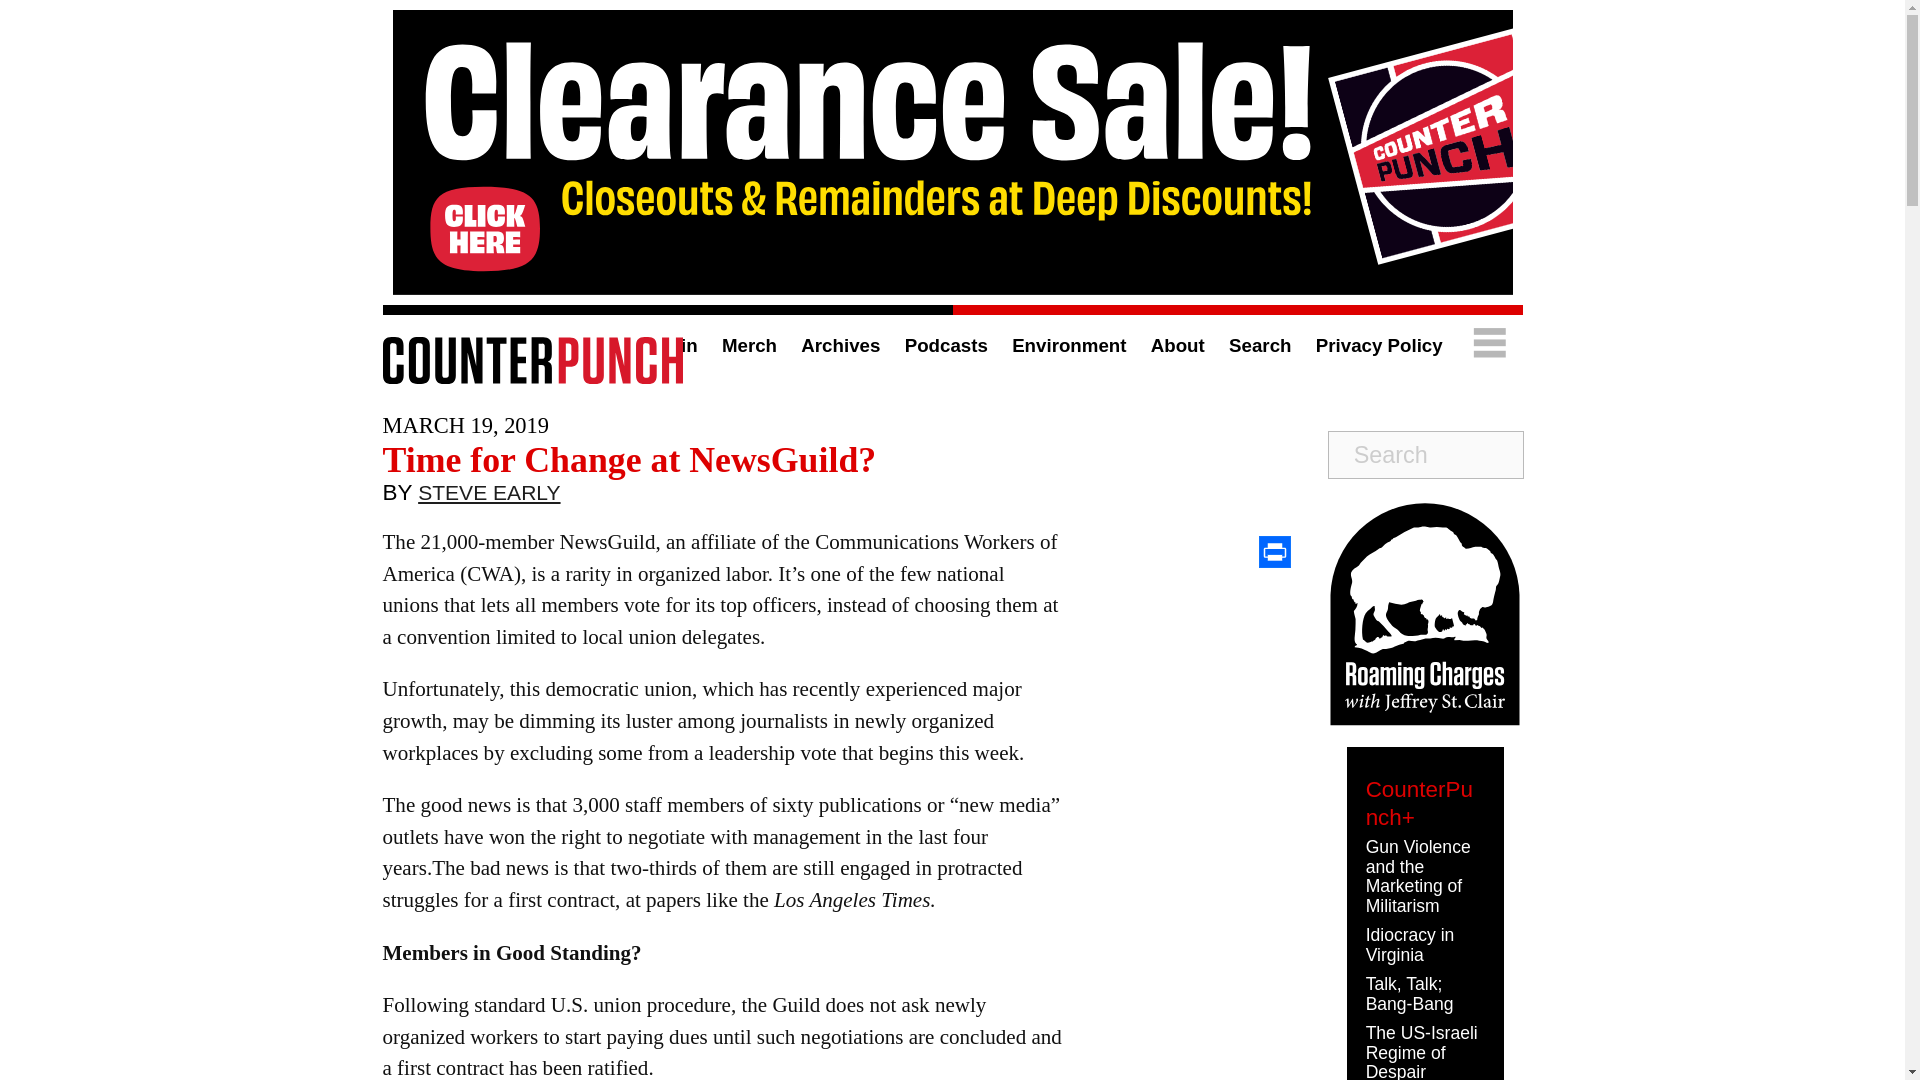 This screenshot has width=1920, height=1080. I want to click on The US-Israeli Regime of Despair, so click(1422, 1051).